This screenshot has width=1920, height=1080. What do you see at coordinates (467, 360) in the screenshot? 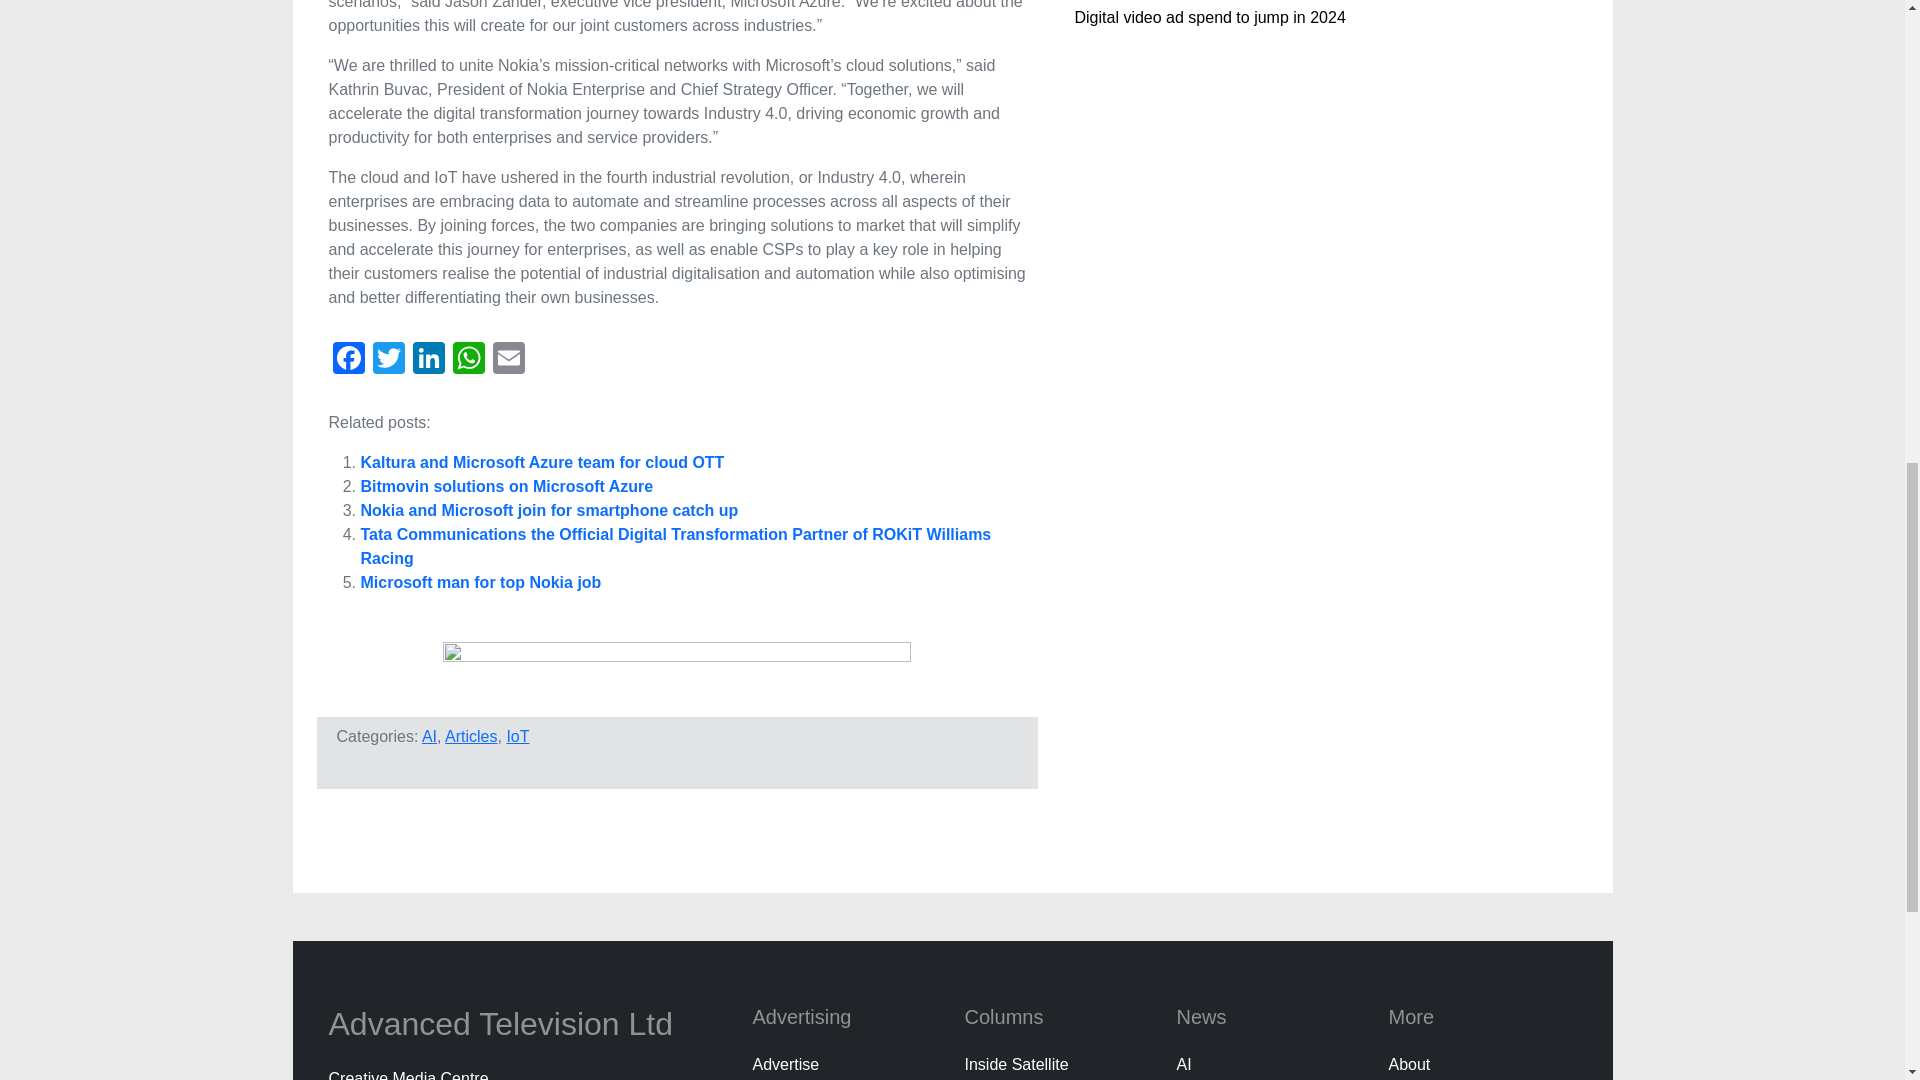
I see `WhatsApp` at bounding box center [467, 360].